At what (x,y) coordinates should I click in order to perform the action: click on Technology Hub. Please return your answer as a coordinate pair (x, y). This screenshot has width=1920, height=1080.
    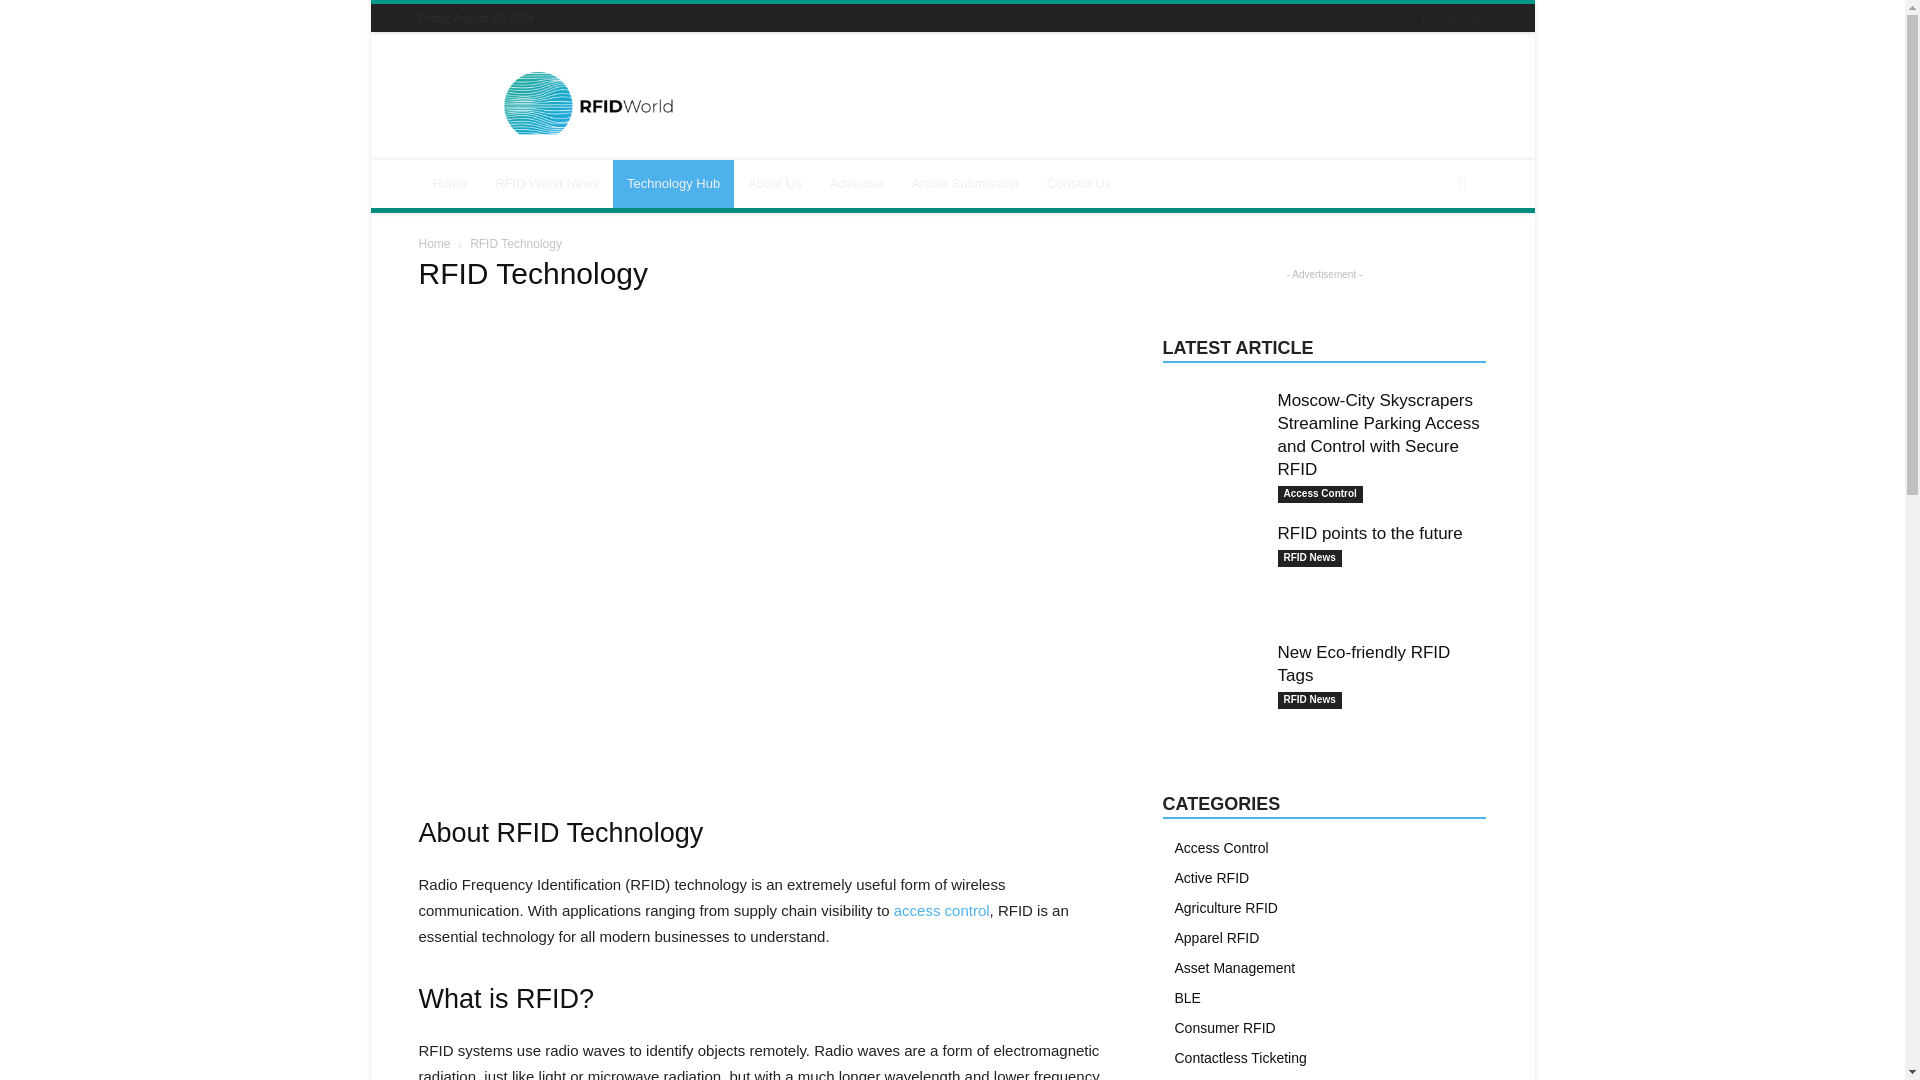
    Looking at the image, I should click on (672, 184).